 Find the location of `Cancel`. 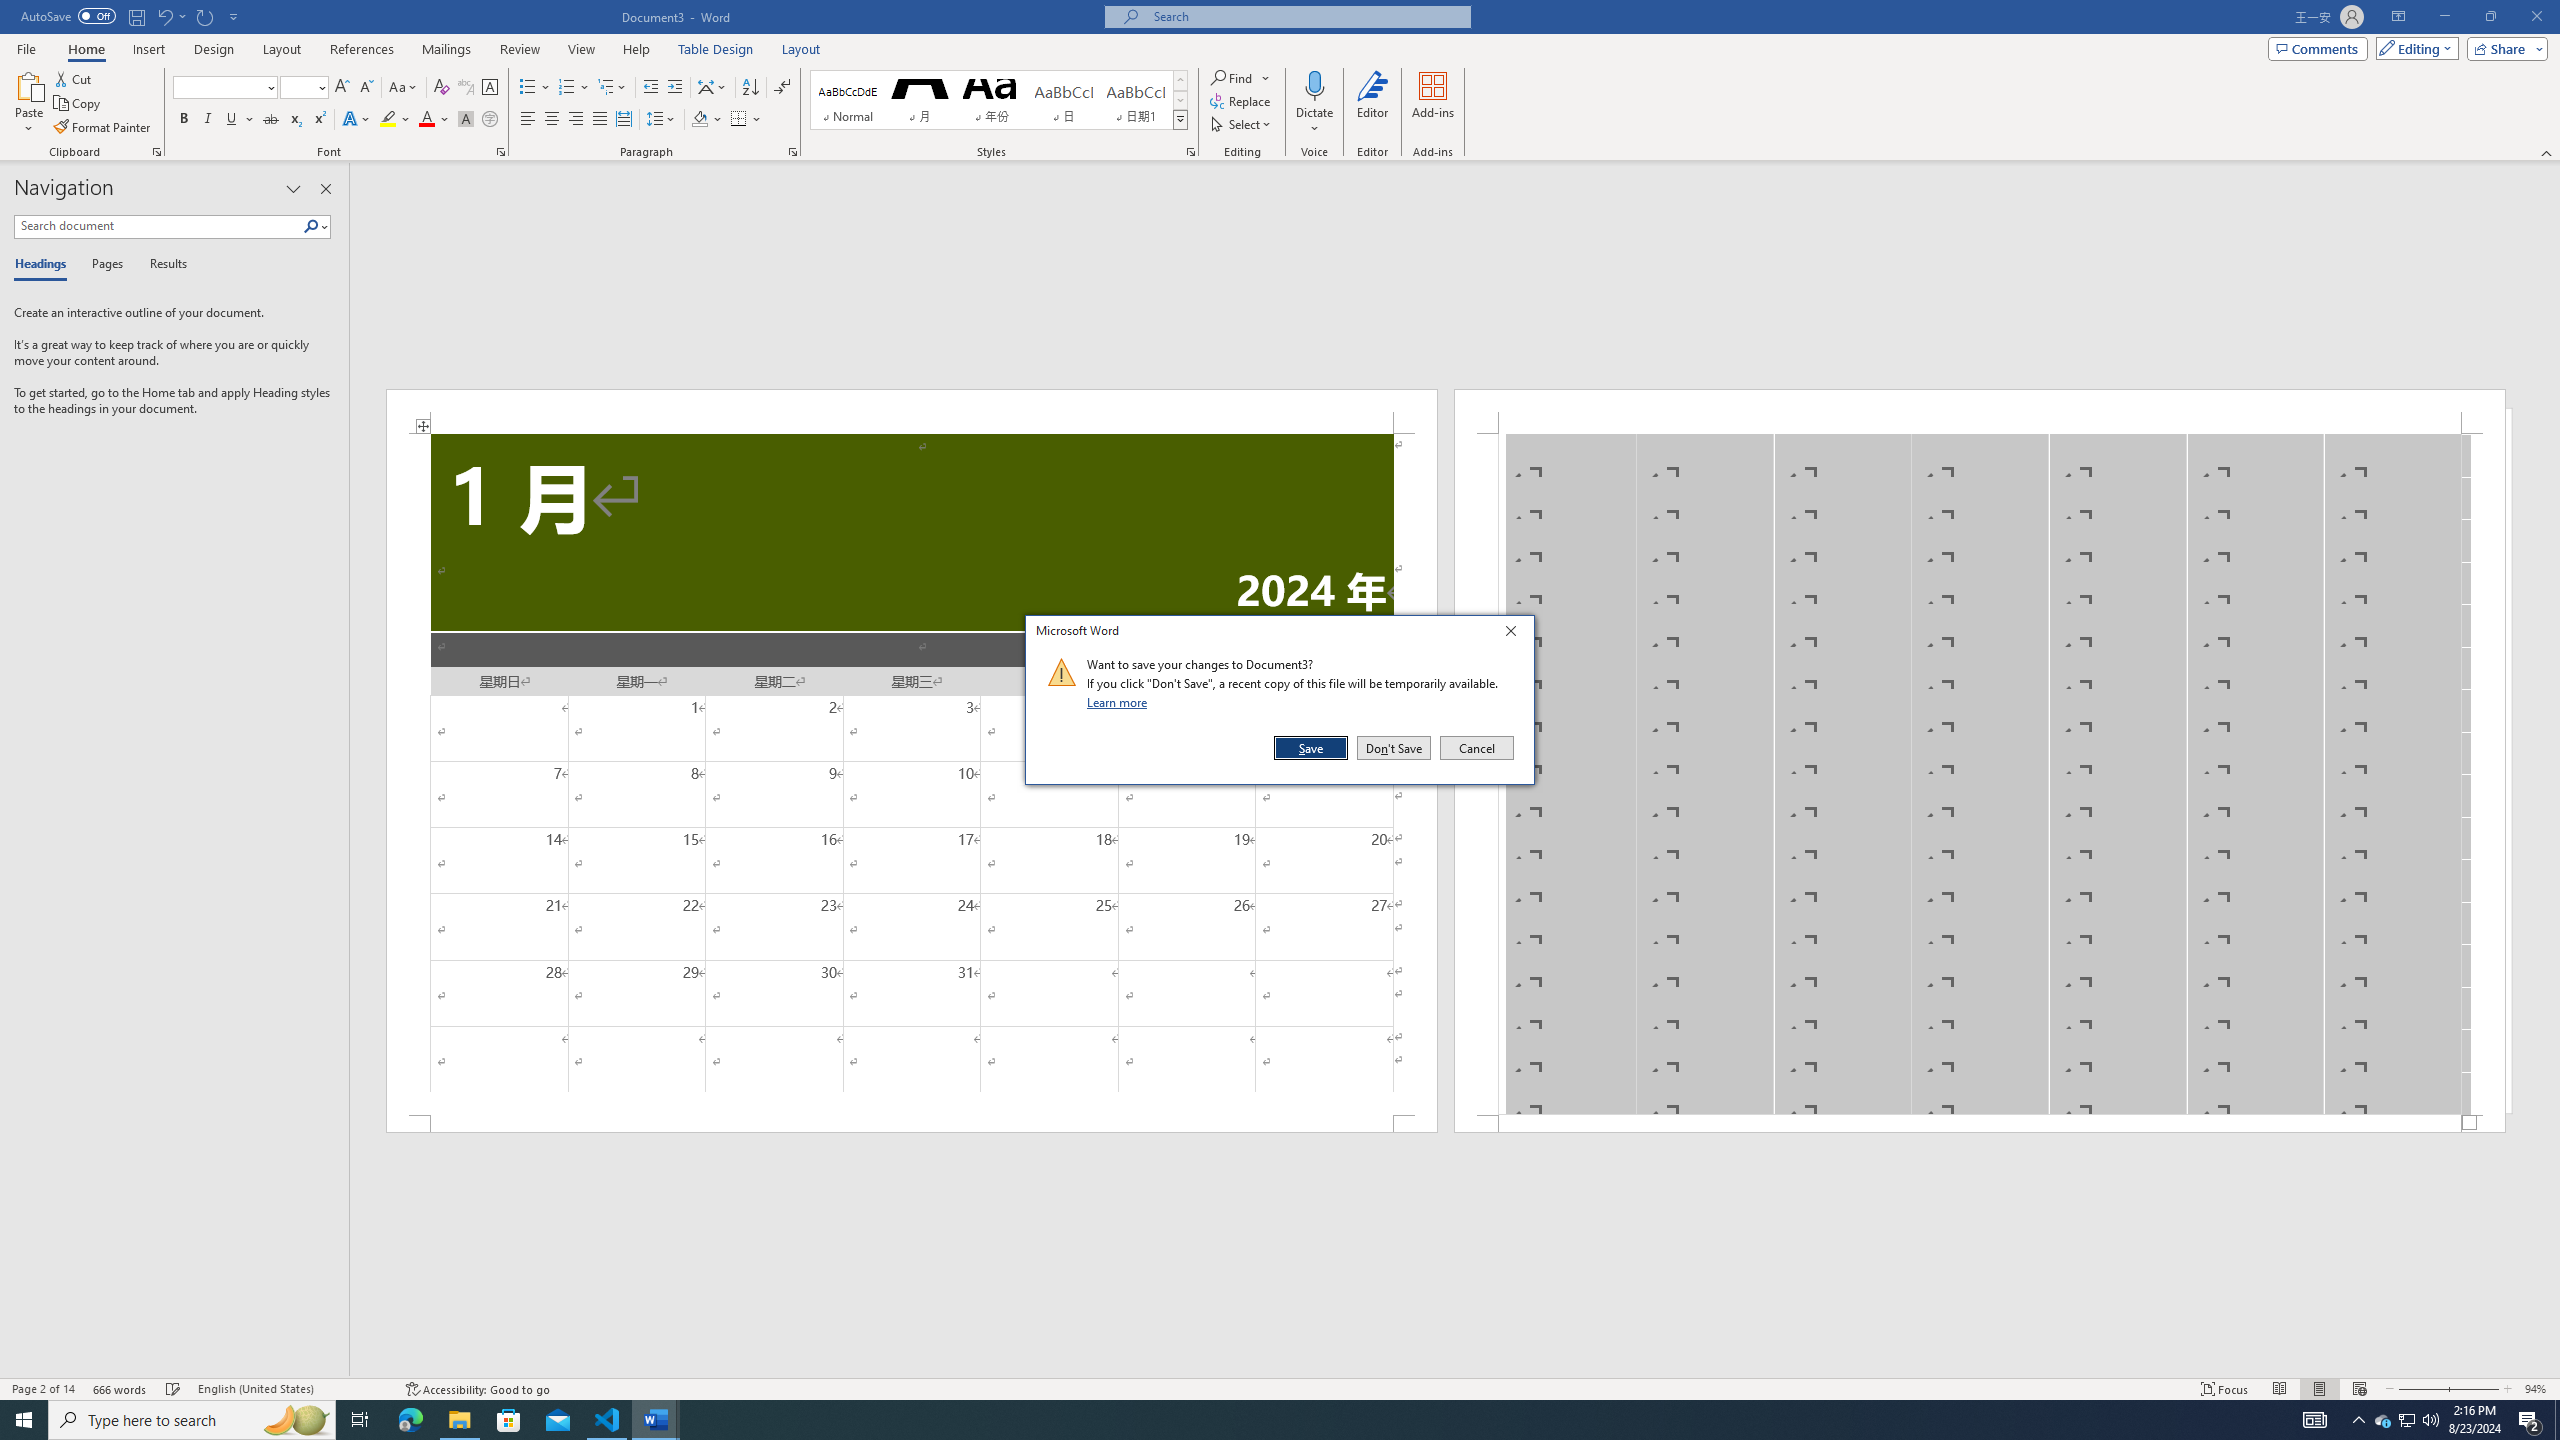

Cancel is located at coordinates (1475, 748).